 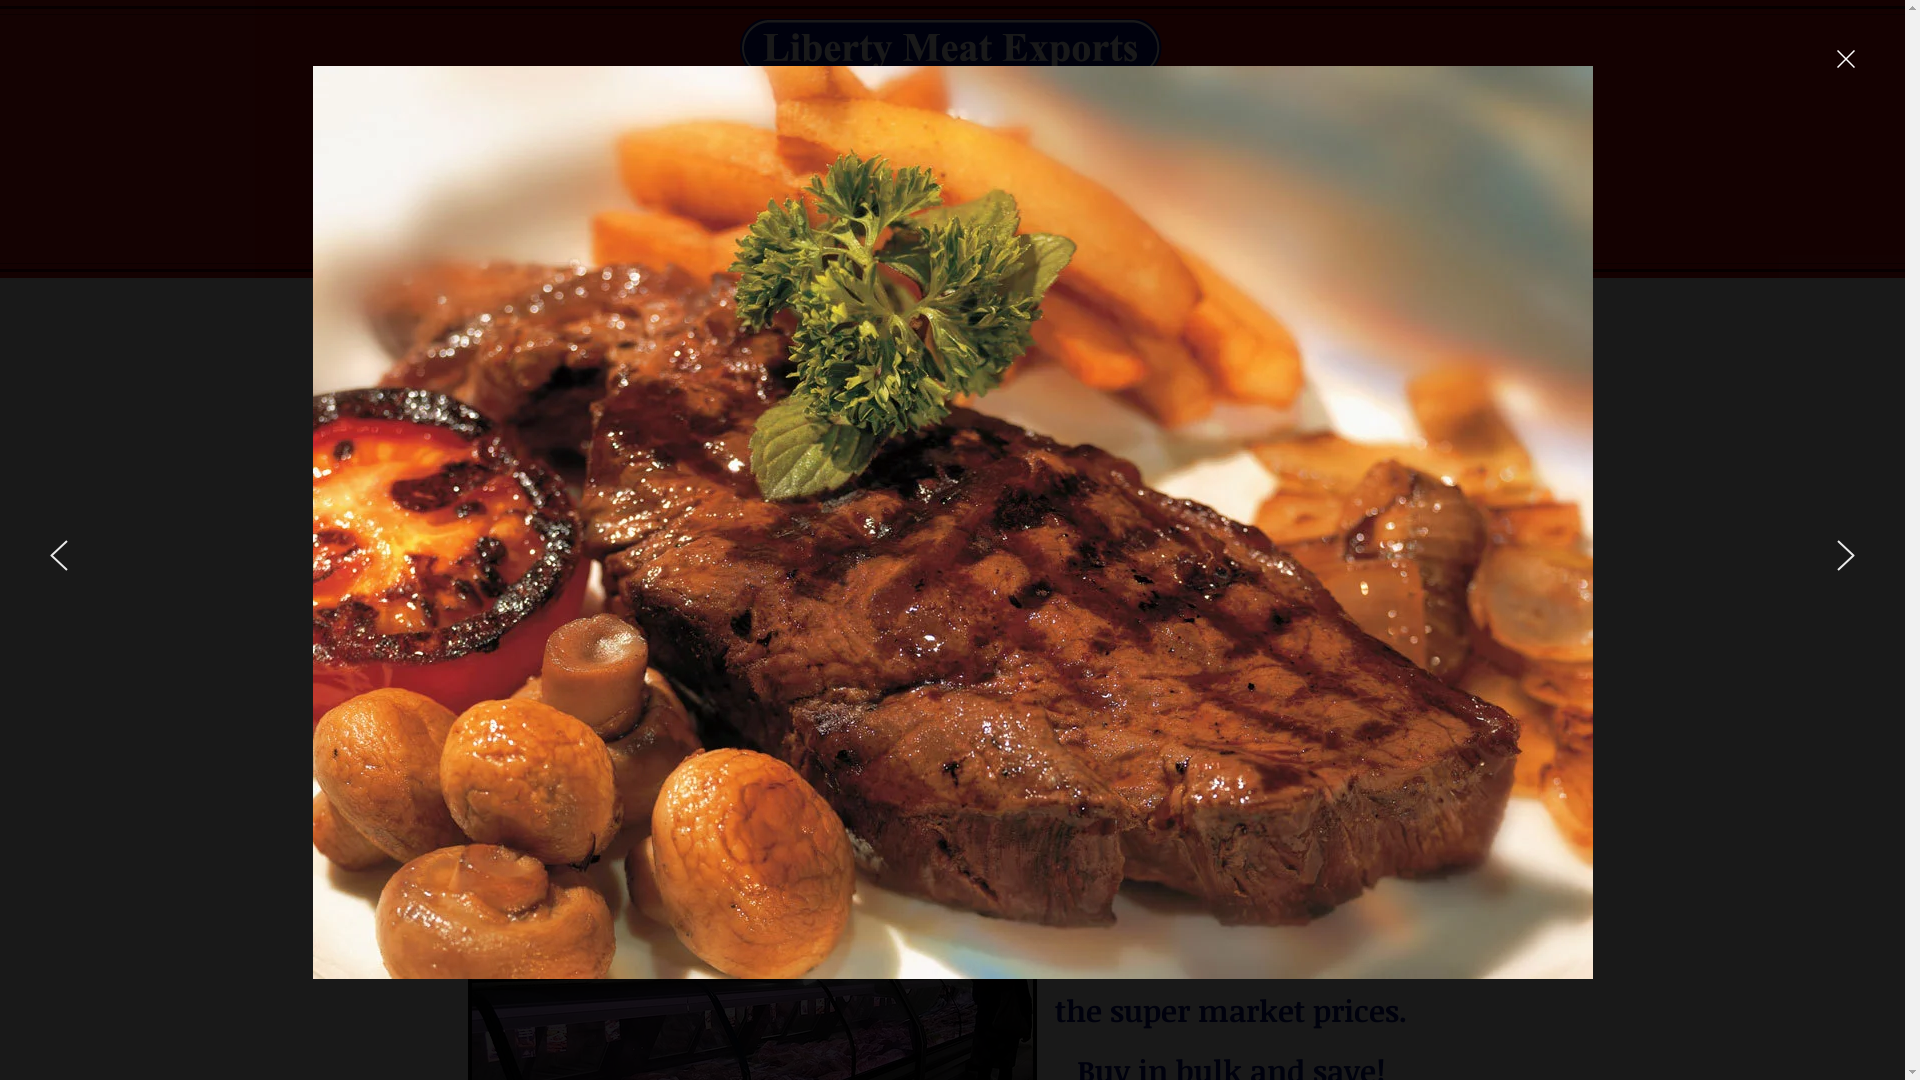 What do you see at coordinates (964, 153) in the screenshot?
I see `HOME` at bounding box center [964, 153].